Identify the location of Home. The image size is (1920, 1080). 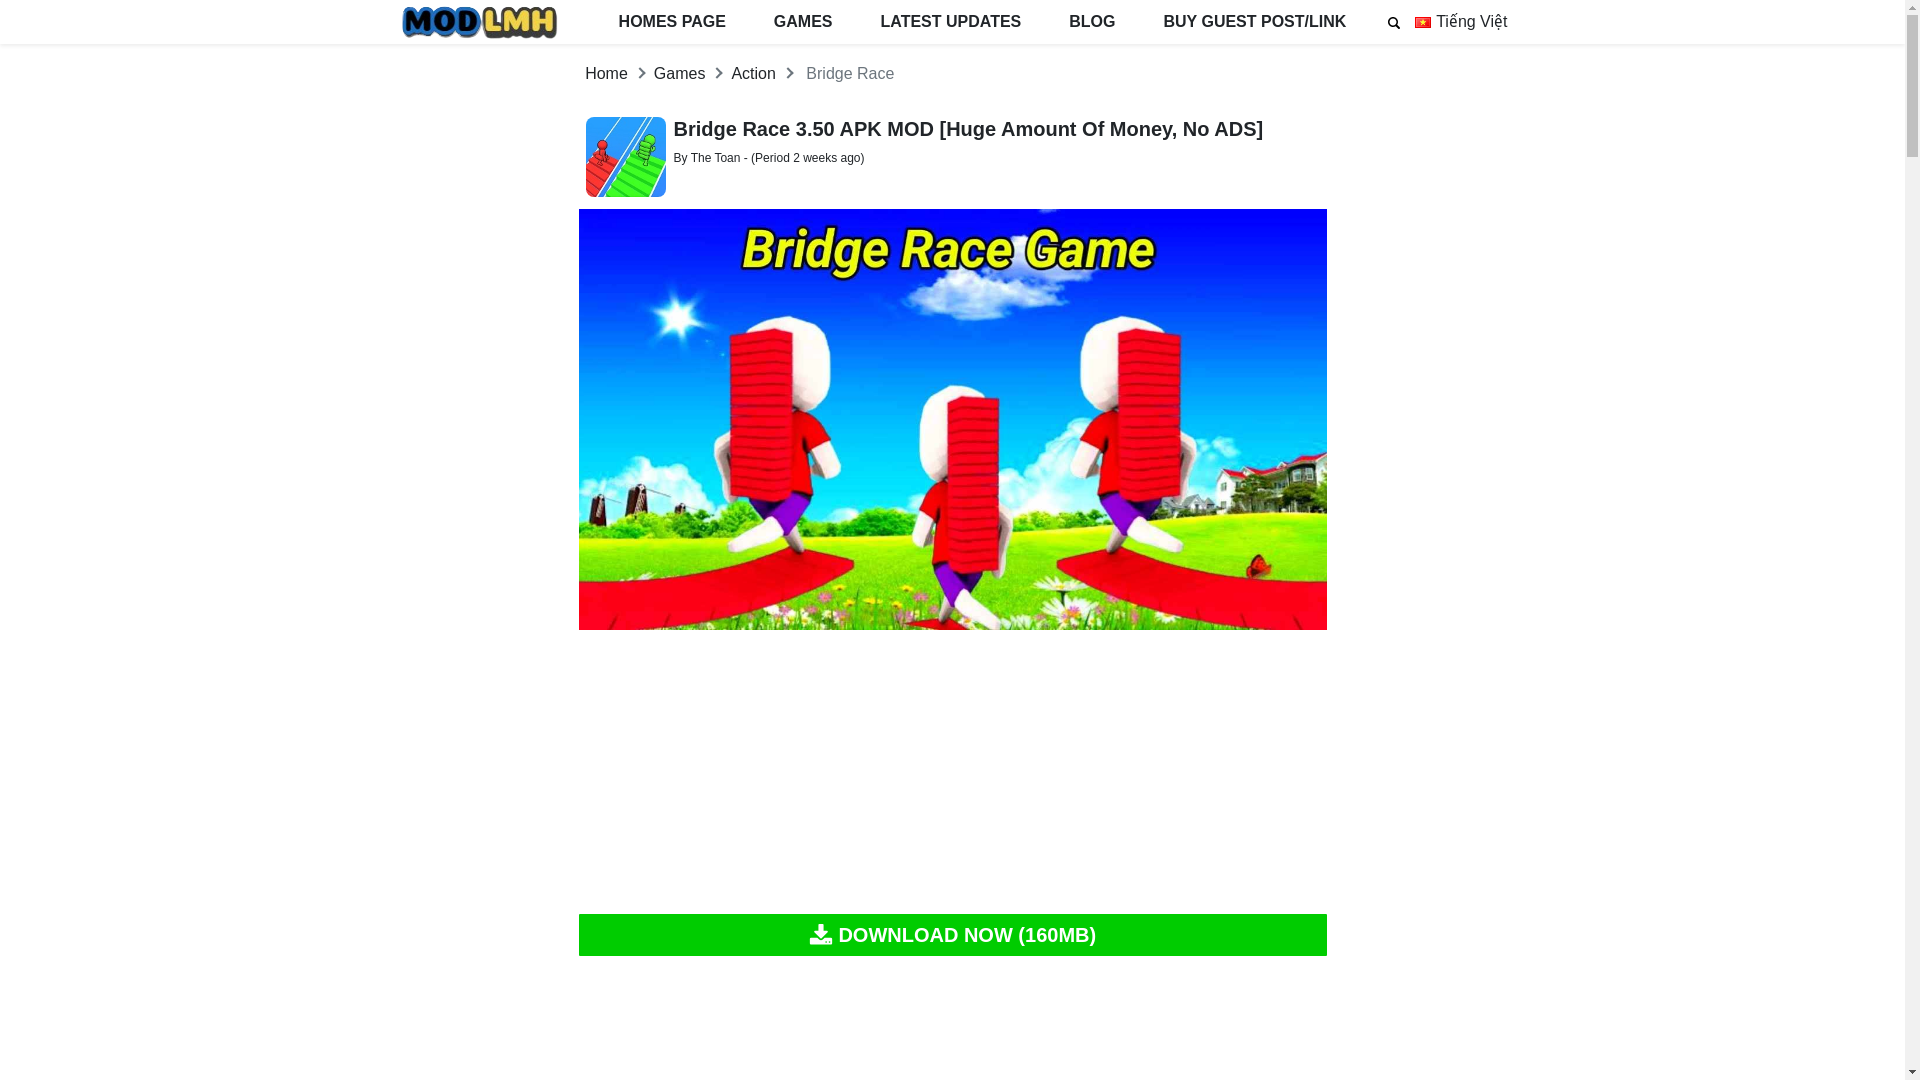
(606, 73).